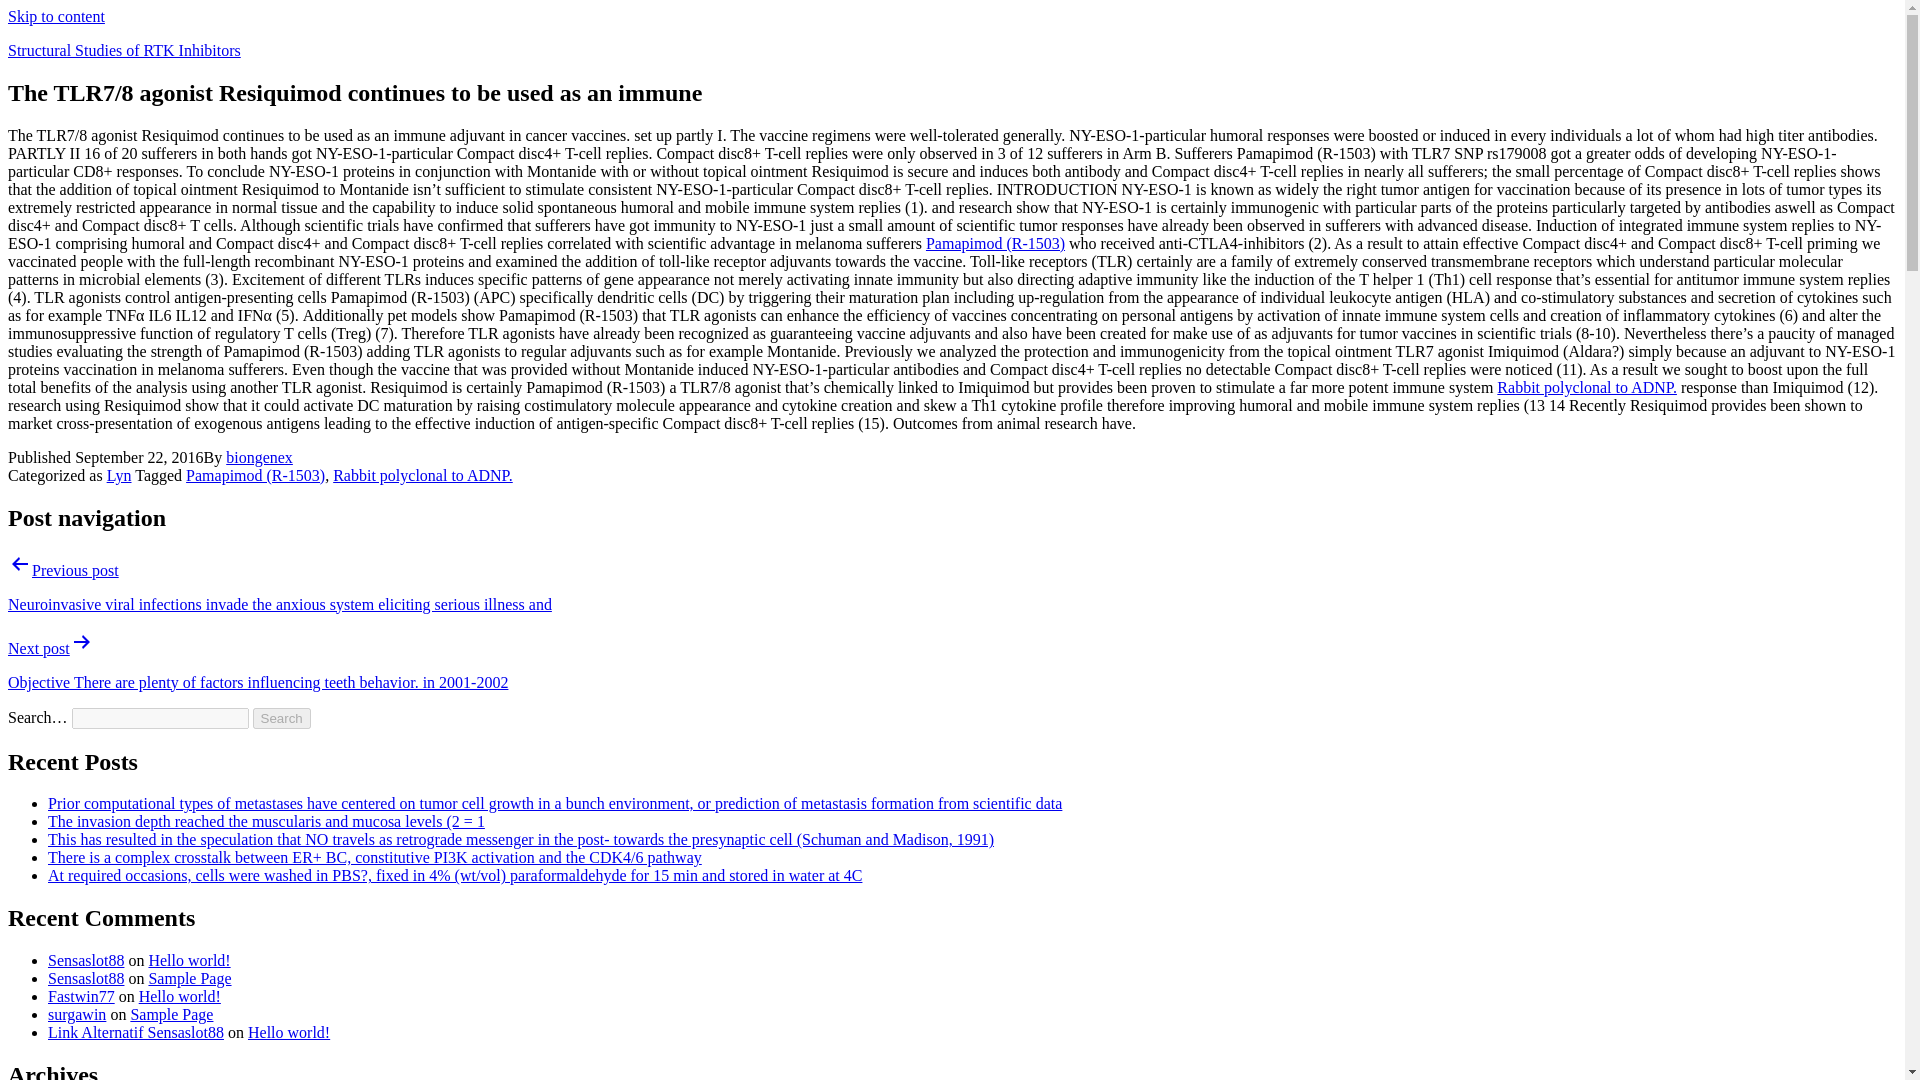 Image resolution: width=1920 pixels, height=1080 pixels. I want to click on Hello world!, so click(288, 1032).